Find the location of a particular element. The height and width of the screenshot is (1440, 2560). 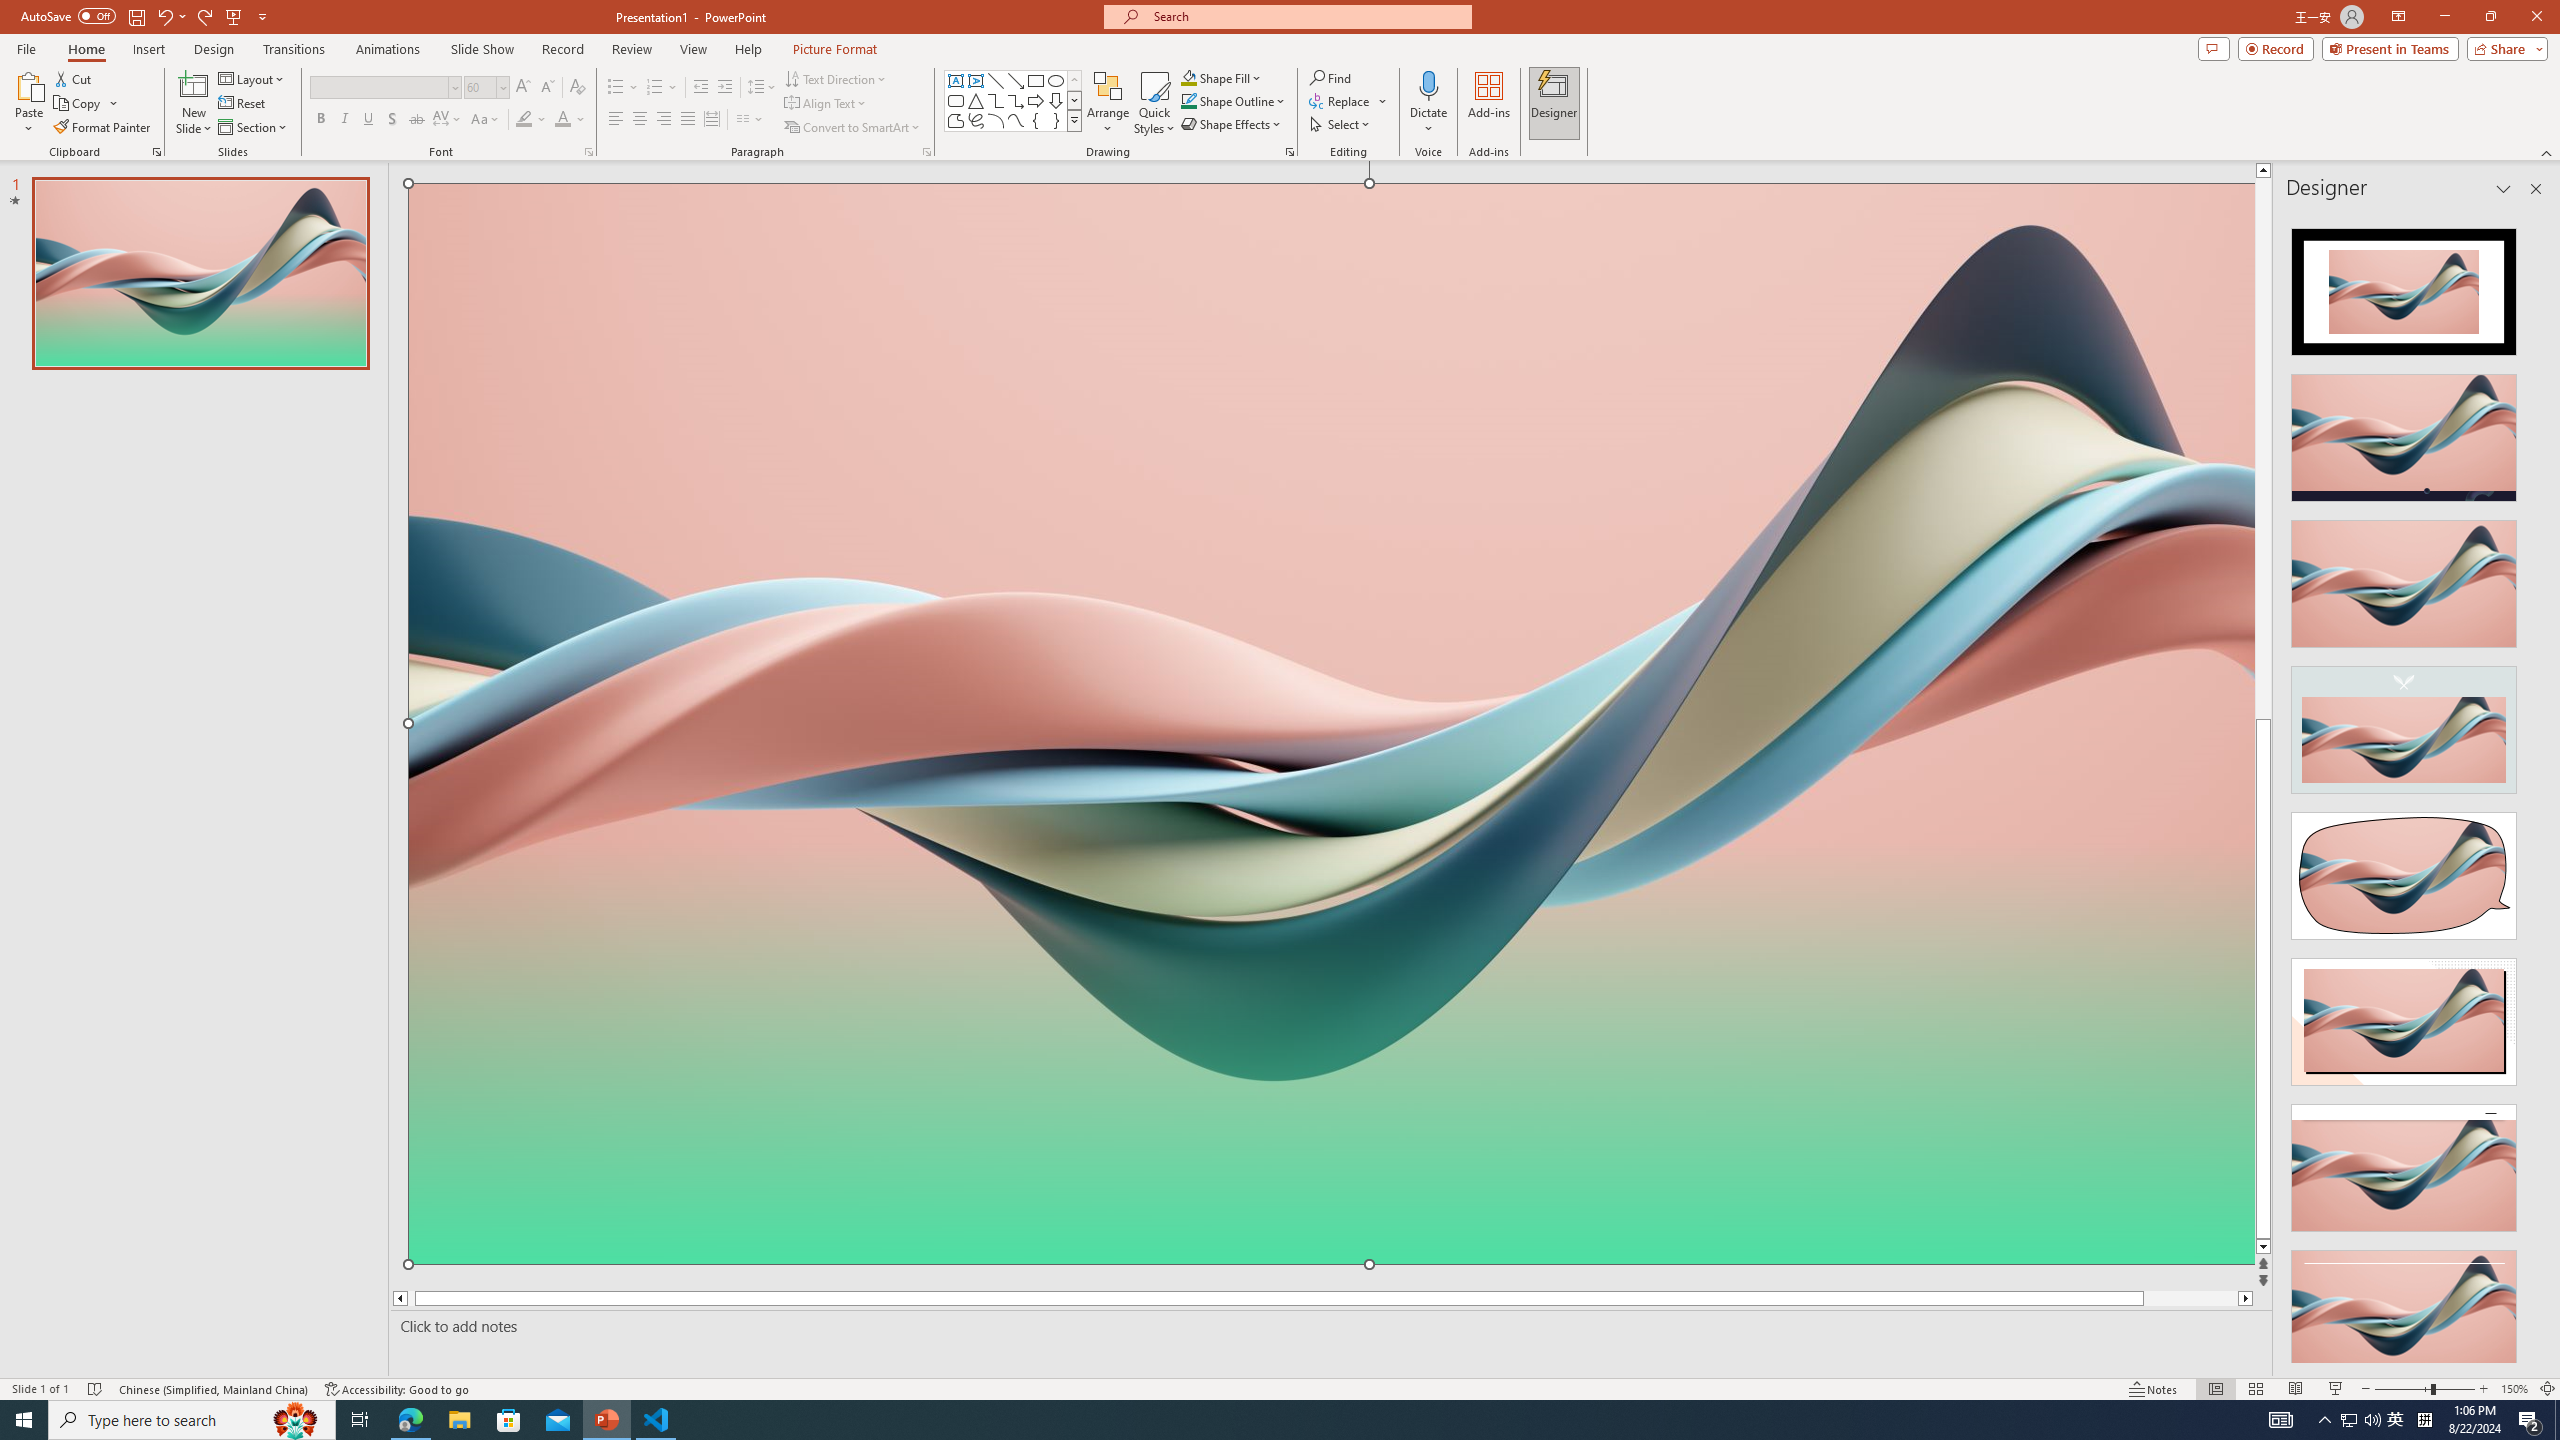

Decorative Locked is located at coordinates (1332, 1018).